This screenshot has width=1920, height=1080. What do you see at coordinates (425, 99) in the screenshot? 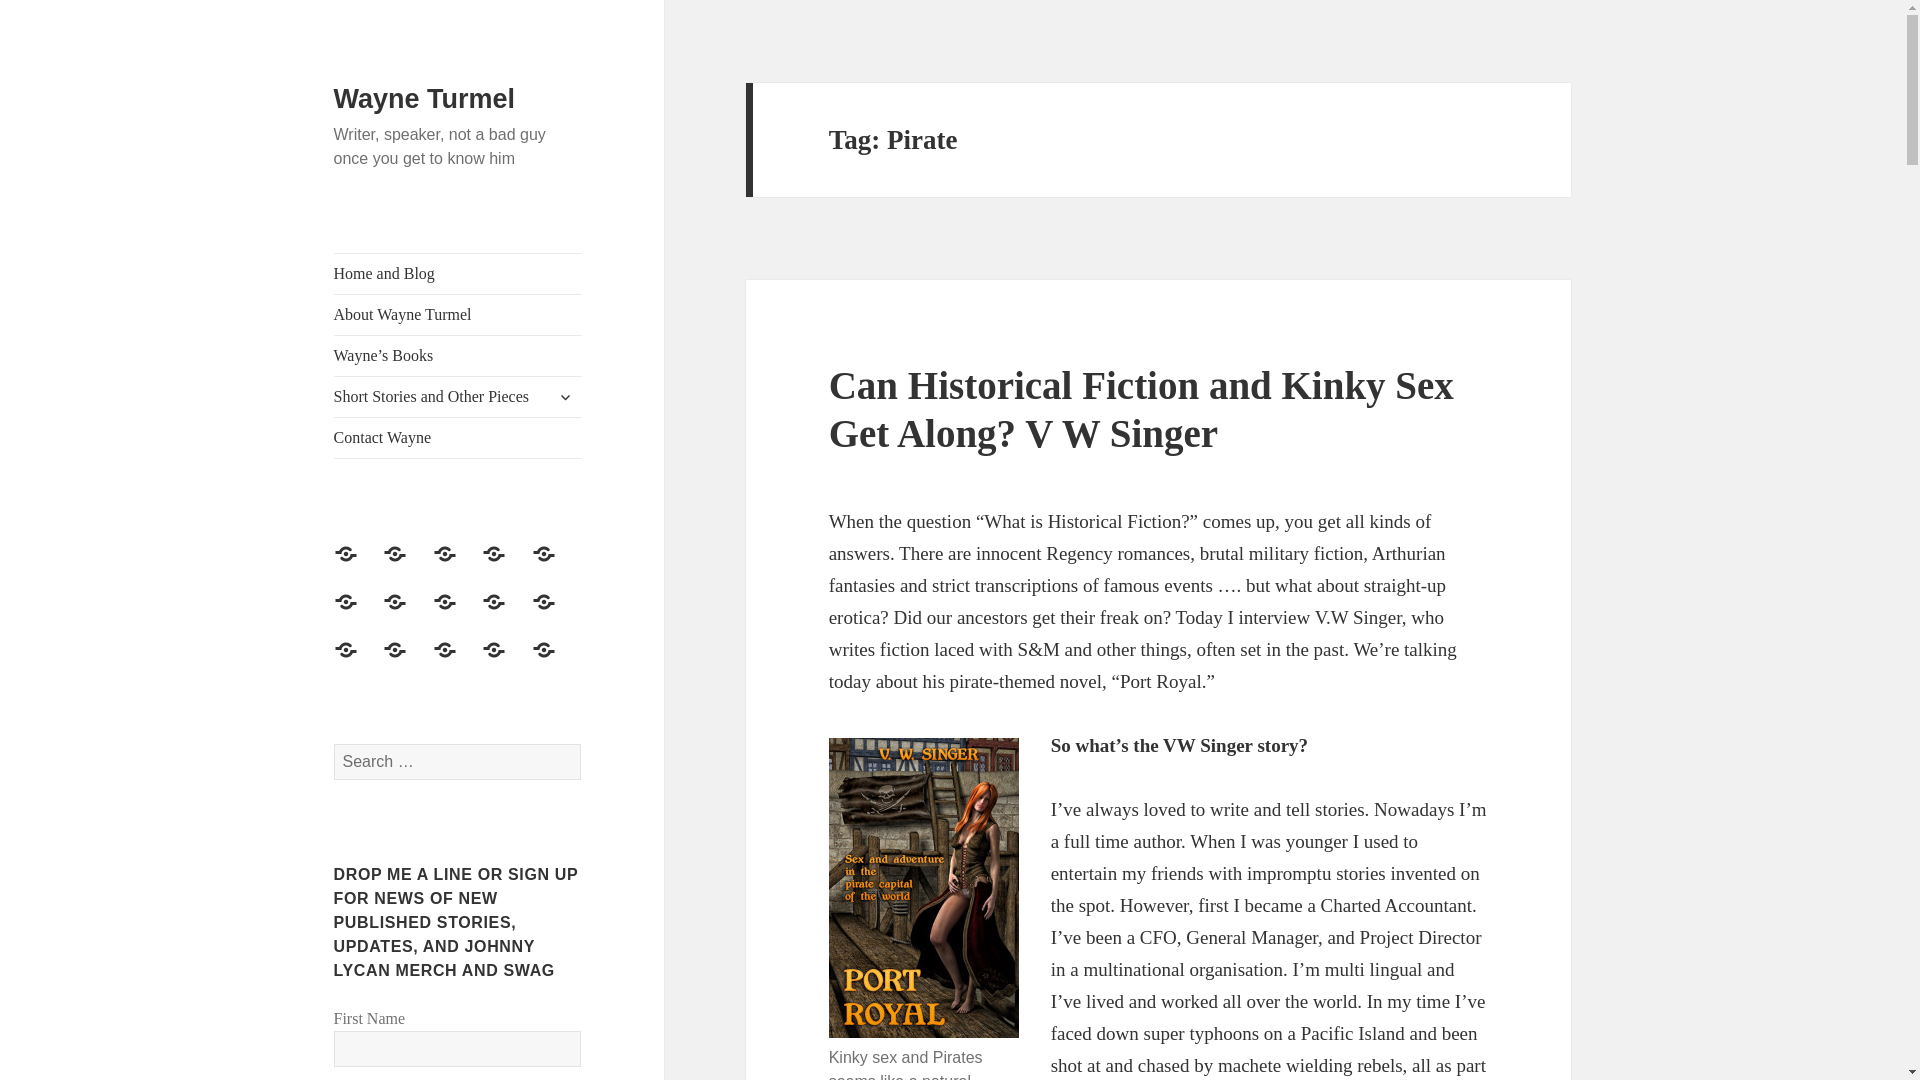
I see `Wayne Turmel` at bounding box center [425, 99].